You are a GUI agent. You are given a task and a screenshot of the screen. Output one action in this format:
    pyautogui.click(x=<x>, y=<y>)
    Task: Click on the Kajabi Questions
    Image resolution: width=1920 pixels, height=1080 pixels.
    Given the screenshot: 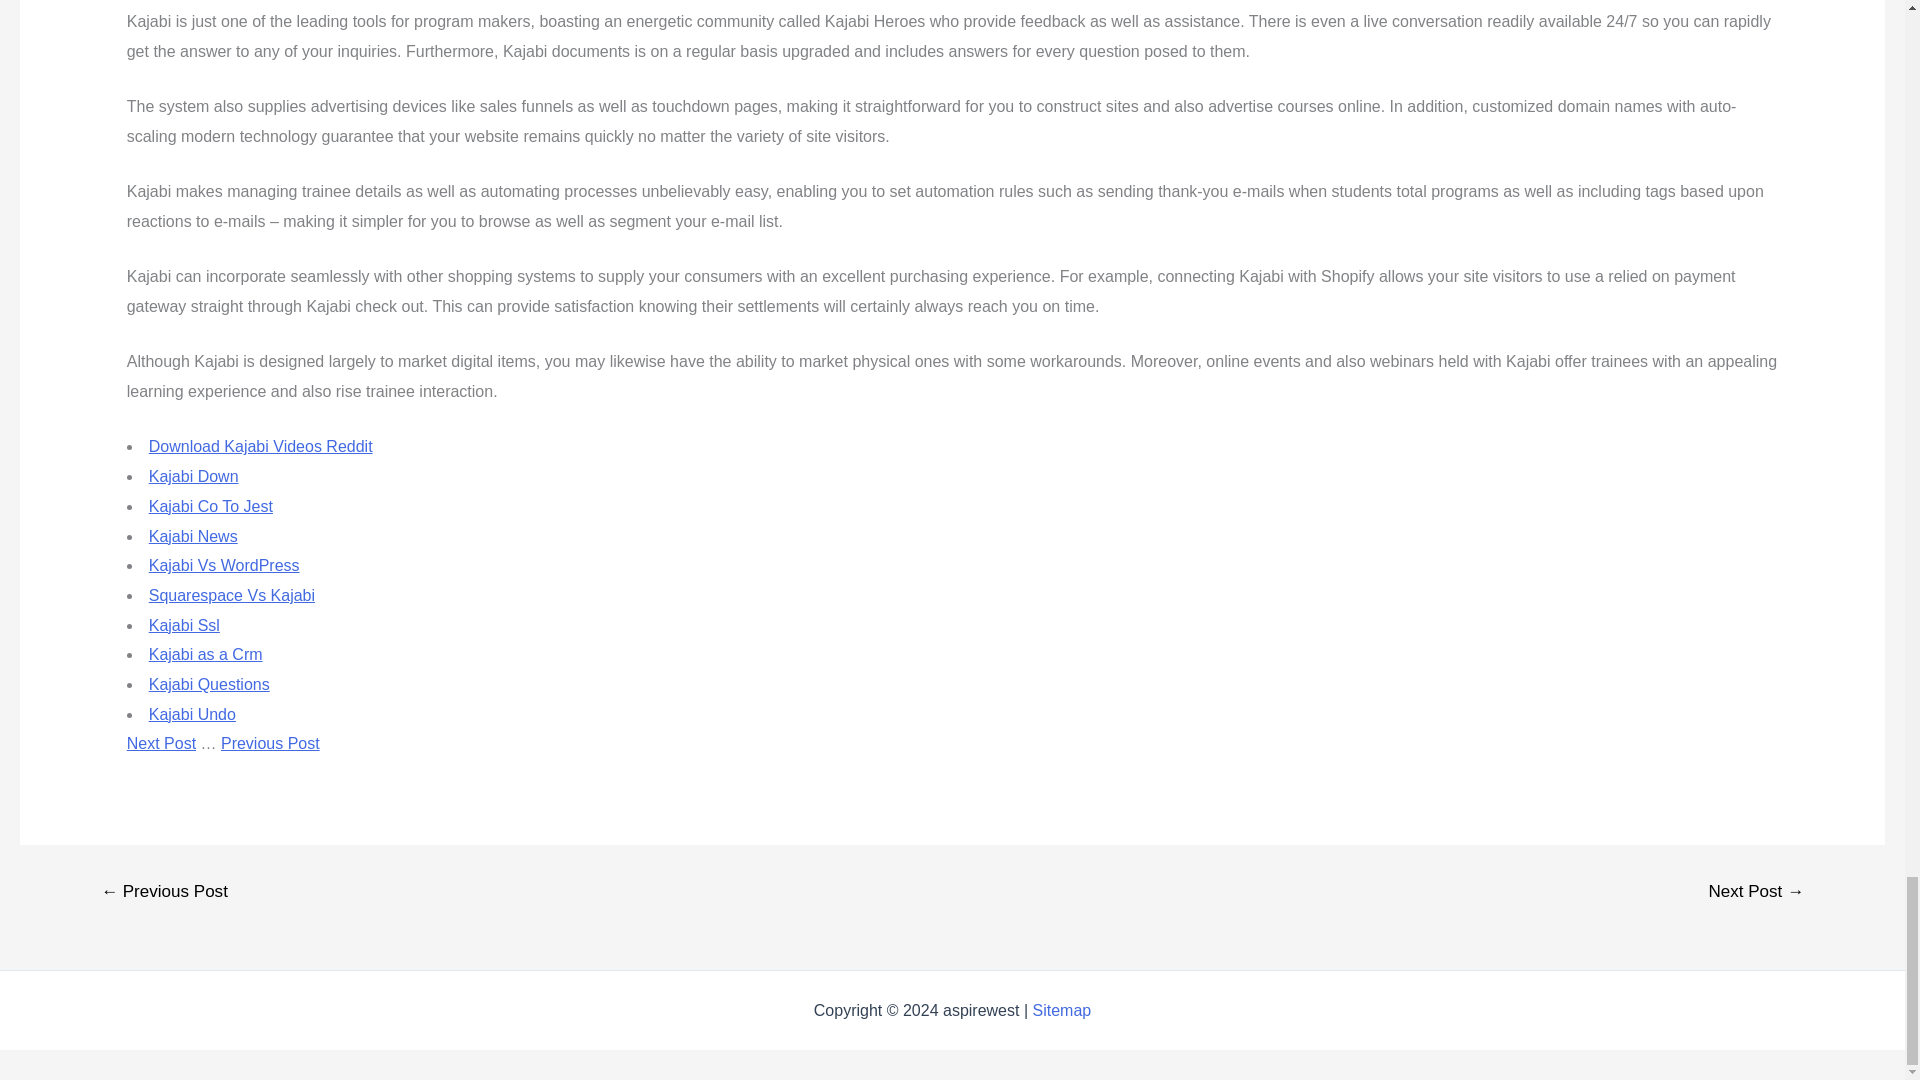 What is the action you would take?
    pyautogui.click(x=210, y=684)
    